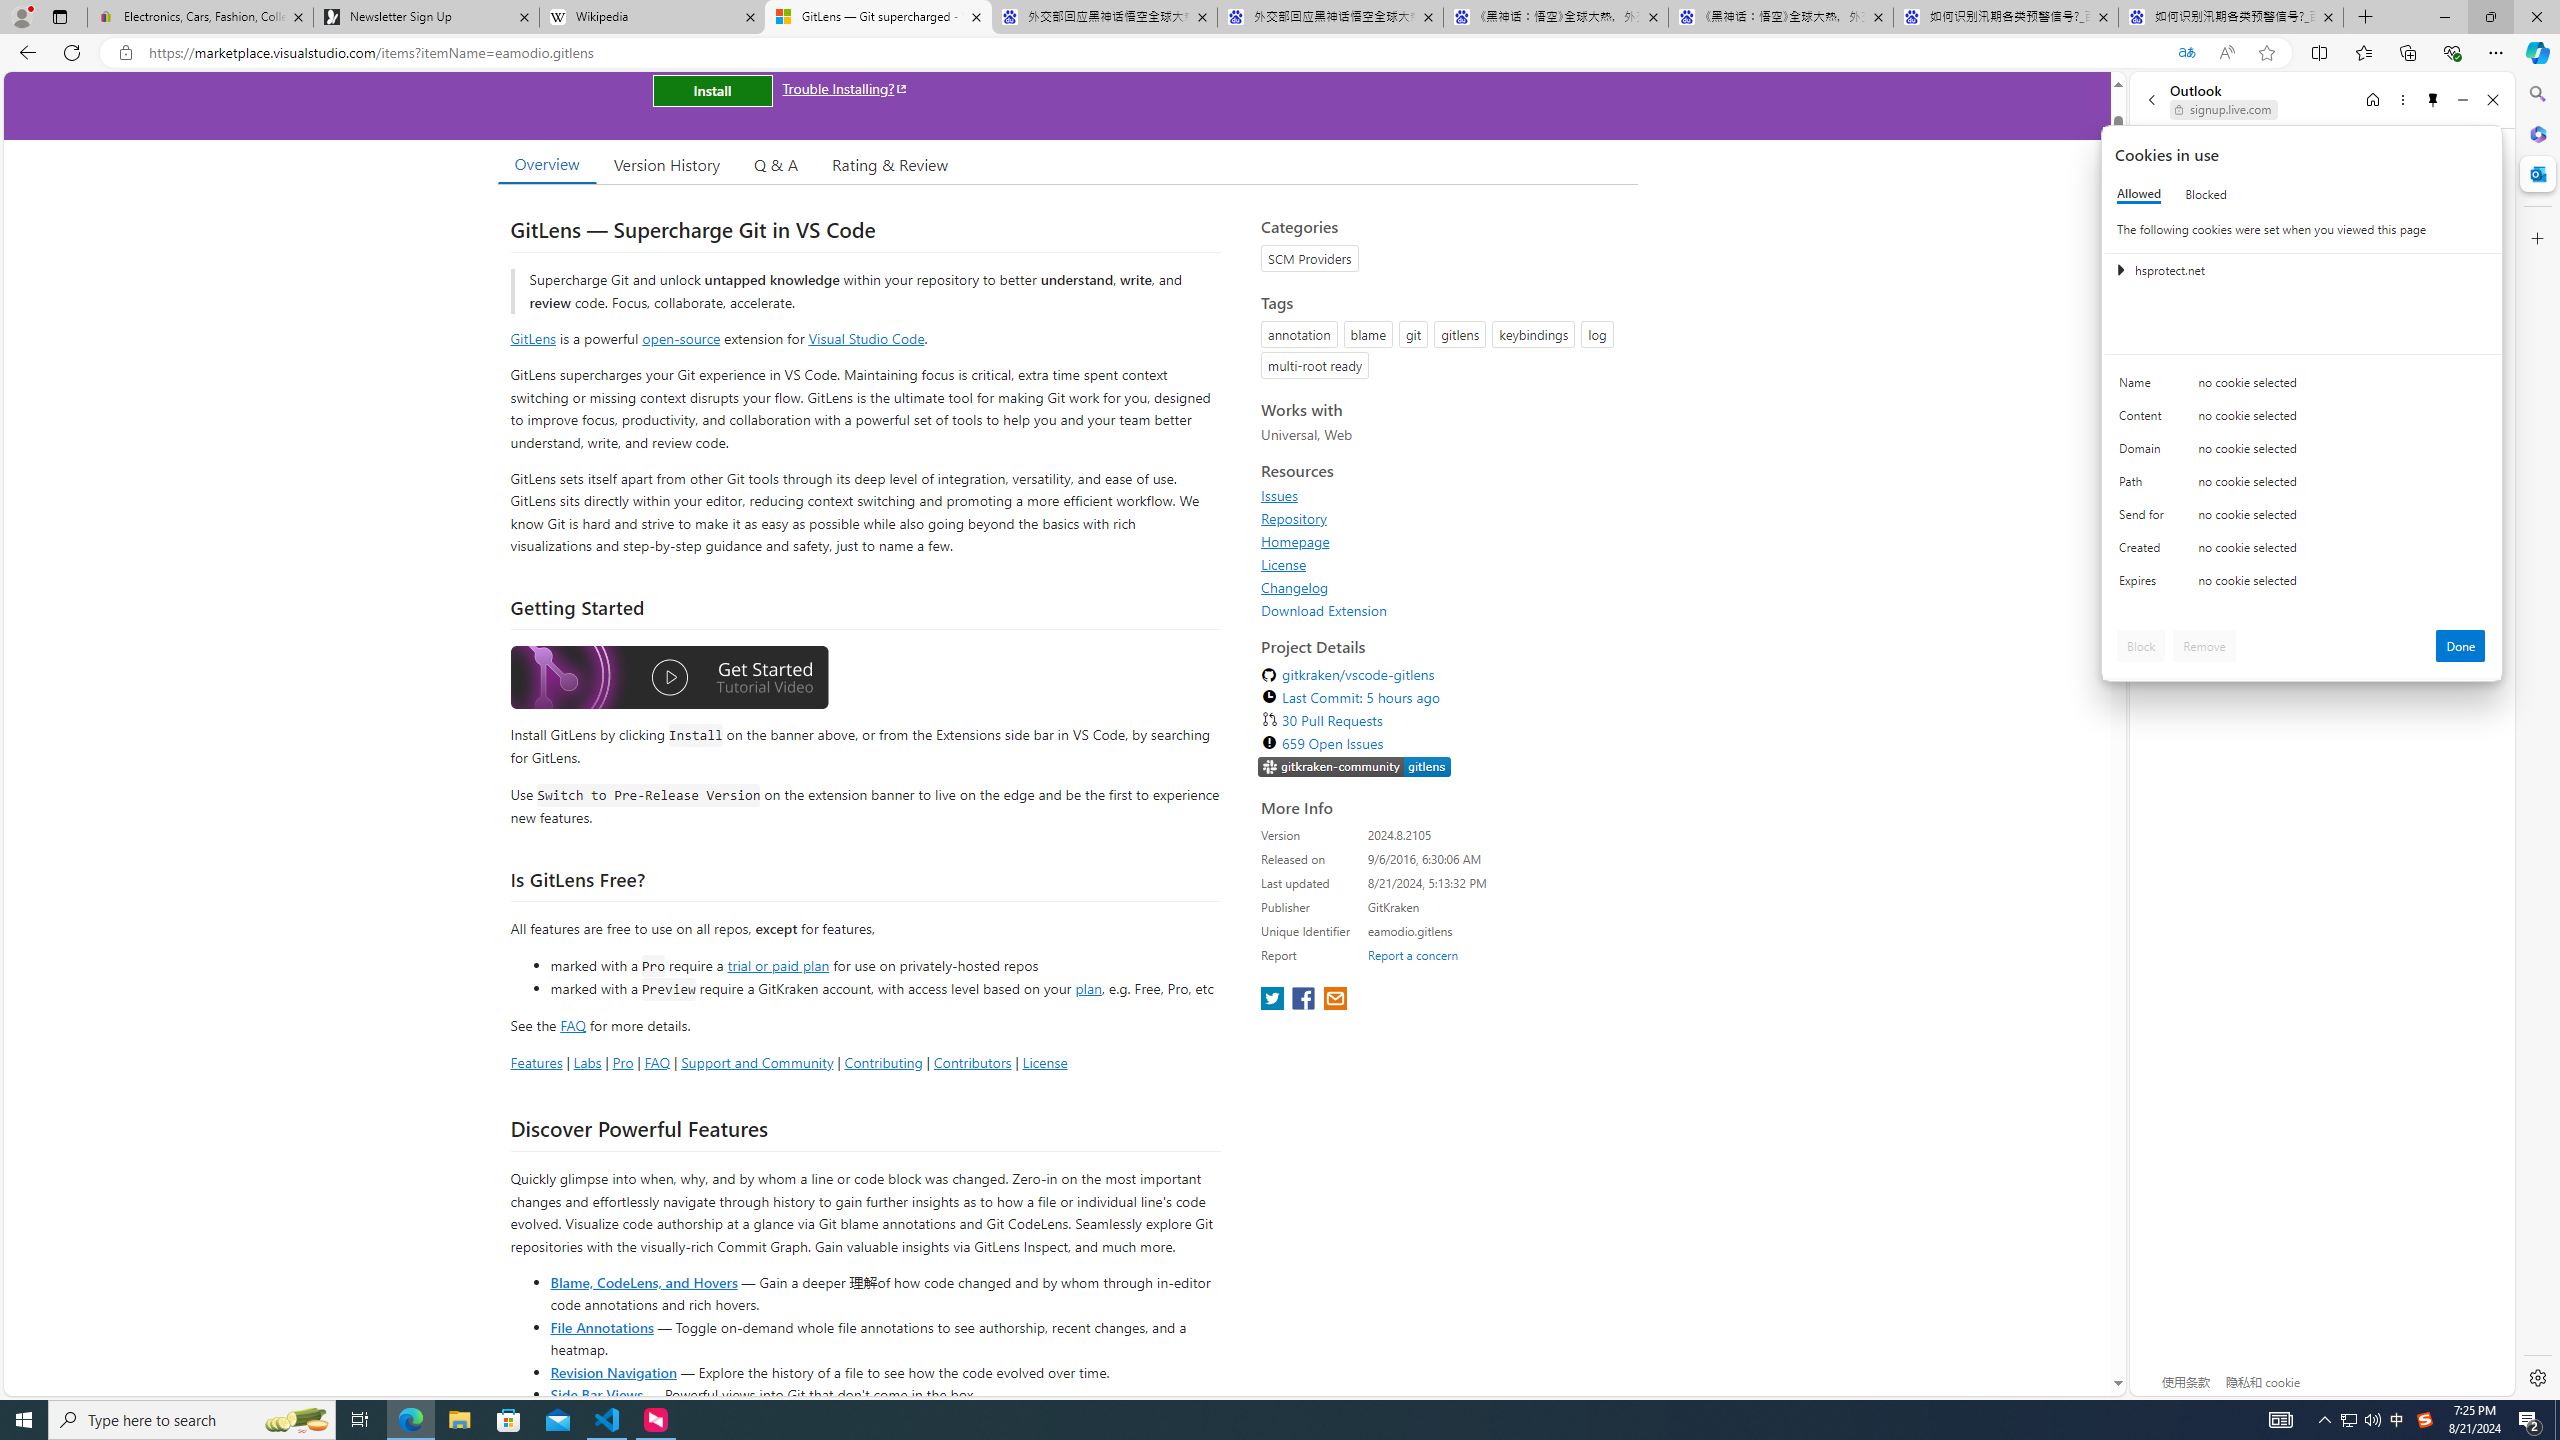 This screenshot has width=2560, height=1440. Describe the element at coordinates (2141, 646) in the screenshot. I see `Block` at that location.